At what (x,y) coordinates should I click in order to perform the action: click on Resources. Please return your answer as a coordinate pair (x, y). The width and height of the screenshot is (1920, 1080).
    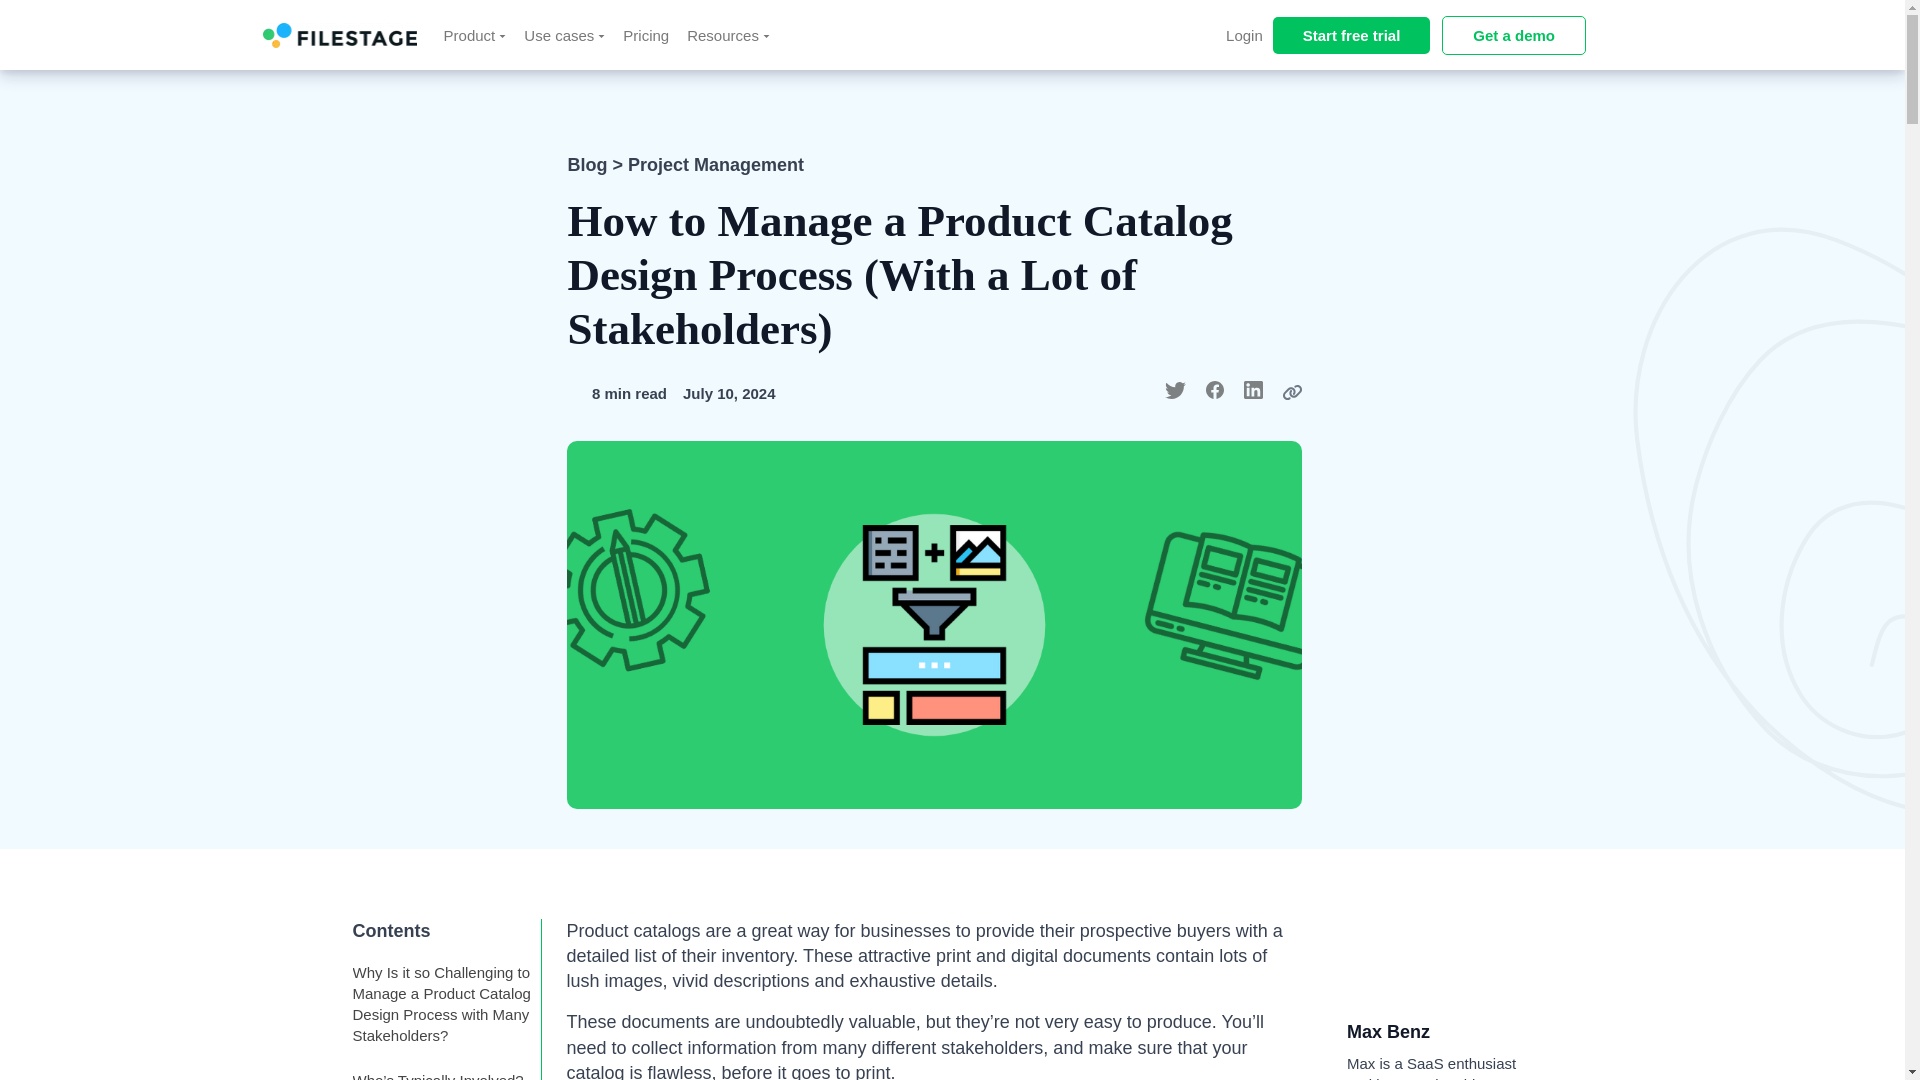
    Looking at the image, I should click on (728, 34).